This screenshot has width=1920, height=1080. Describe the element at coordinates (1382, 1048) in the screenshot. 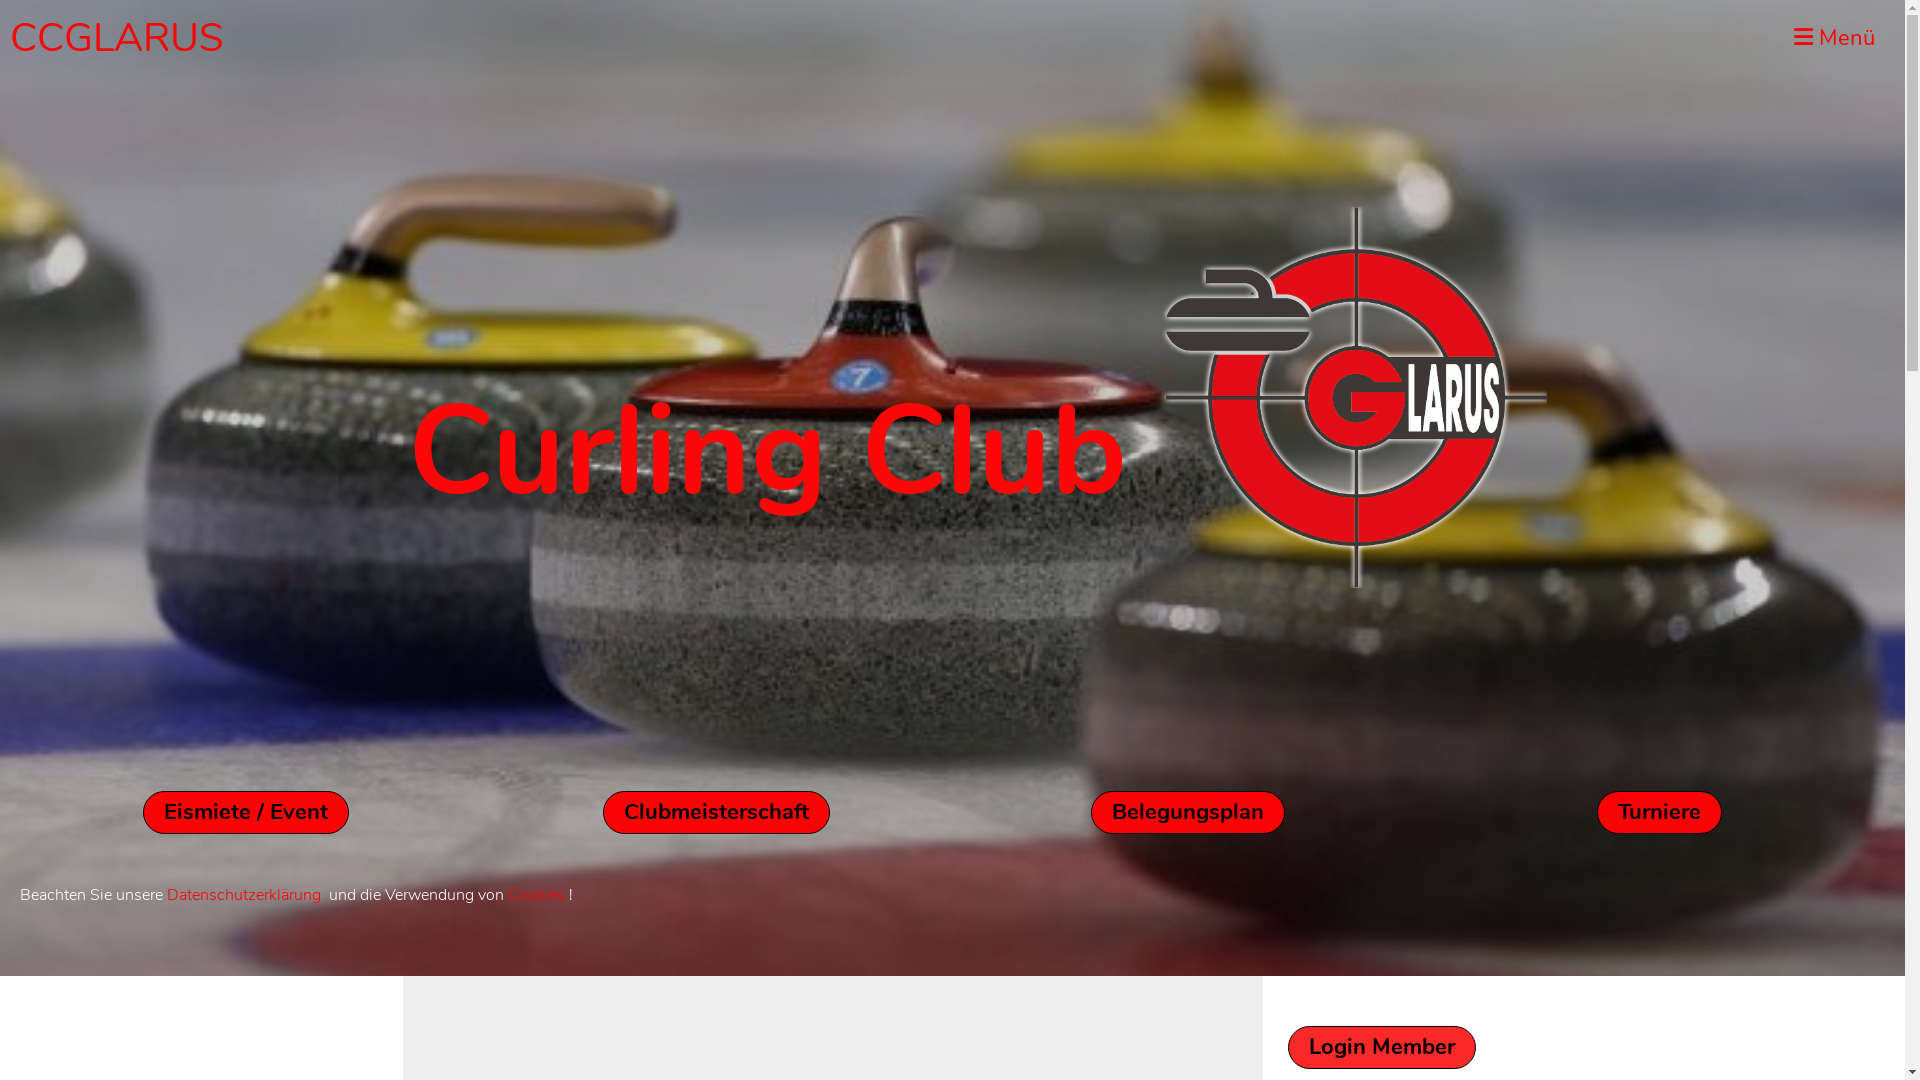

I see `Login Member` at that location.